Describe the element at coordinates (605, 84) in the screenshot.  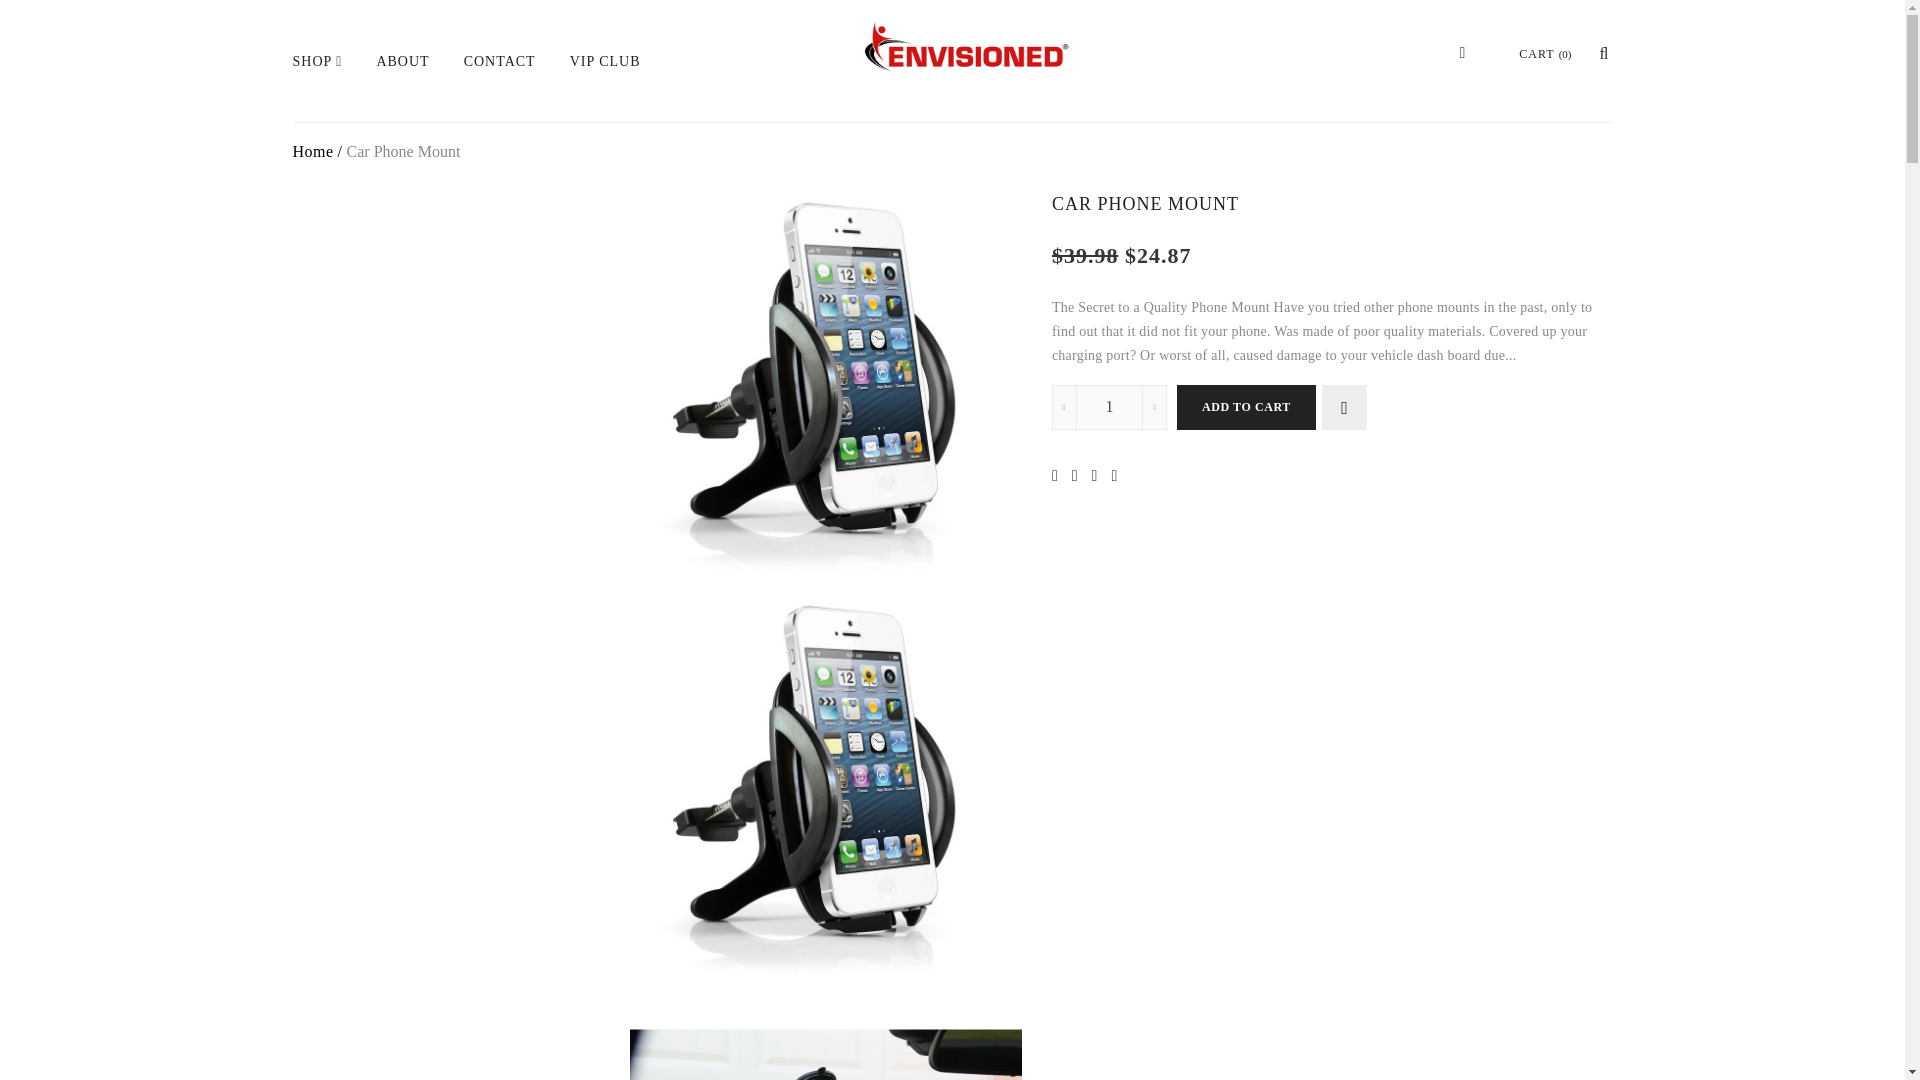
I see `VIP Club` at that location.